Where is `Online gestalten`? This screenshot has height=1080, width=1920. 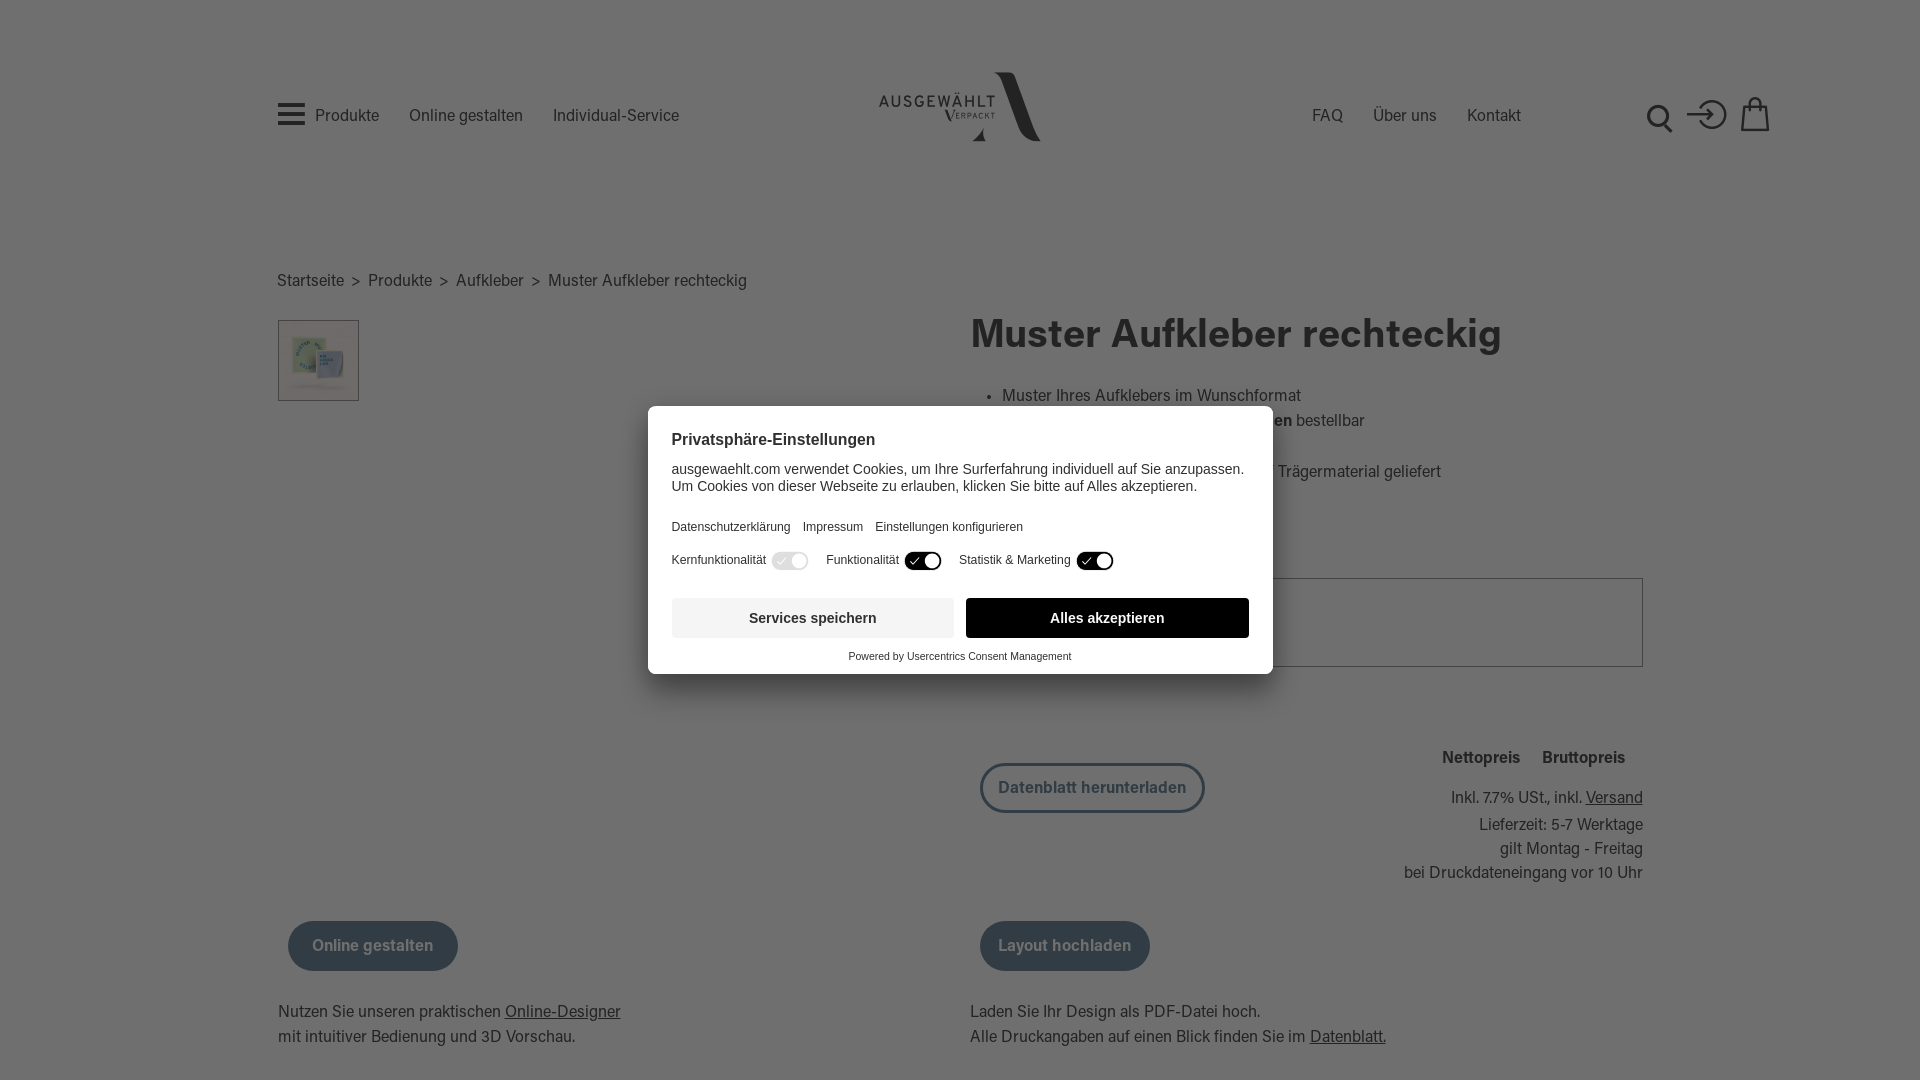 Online gestalten is located at coordinates (373, 946).